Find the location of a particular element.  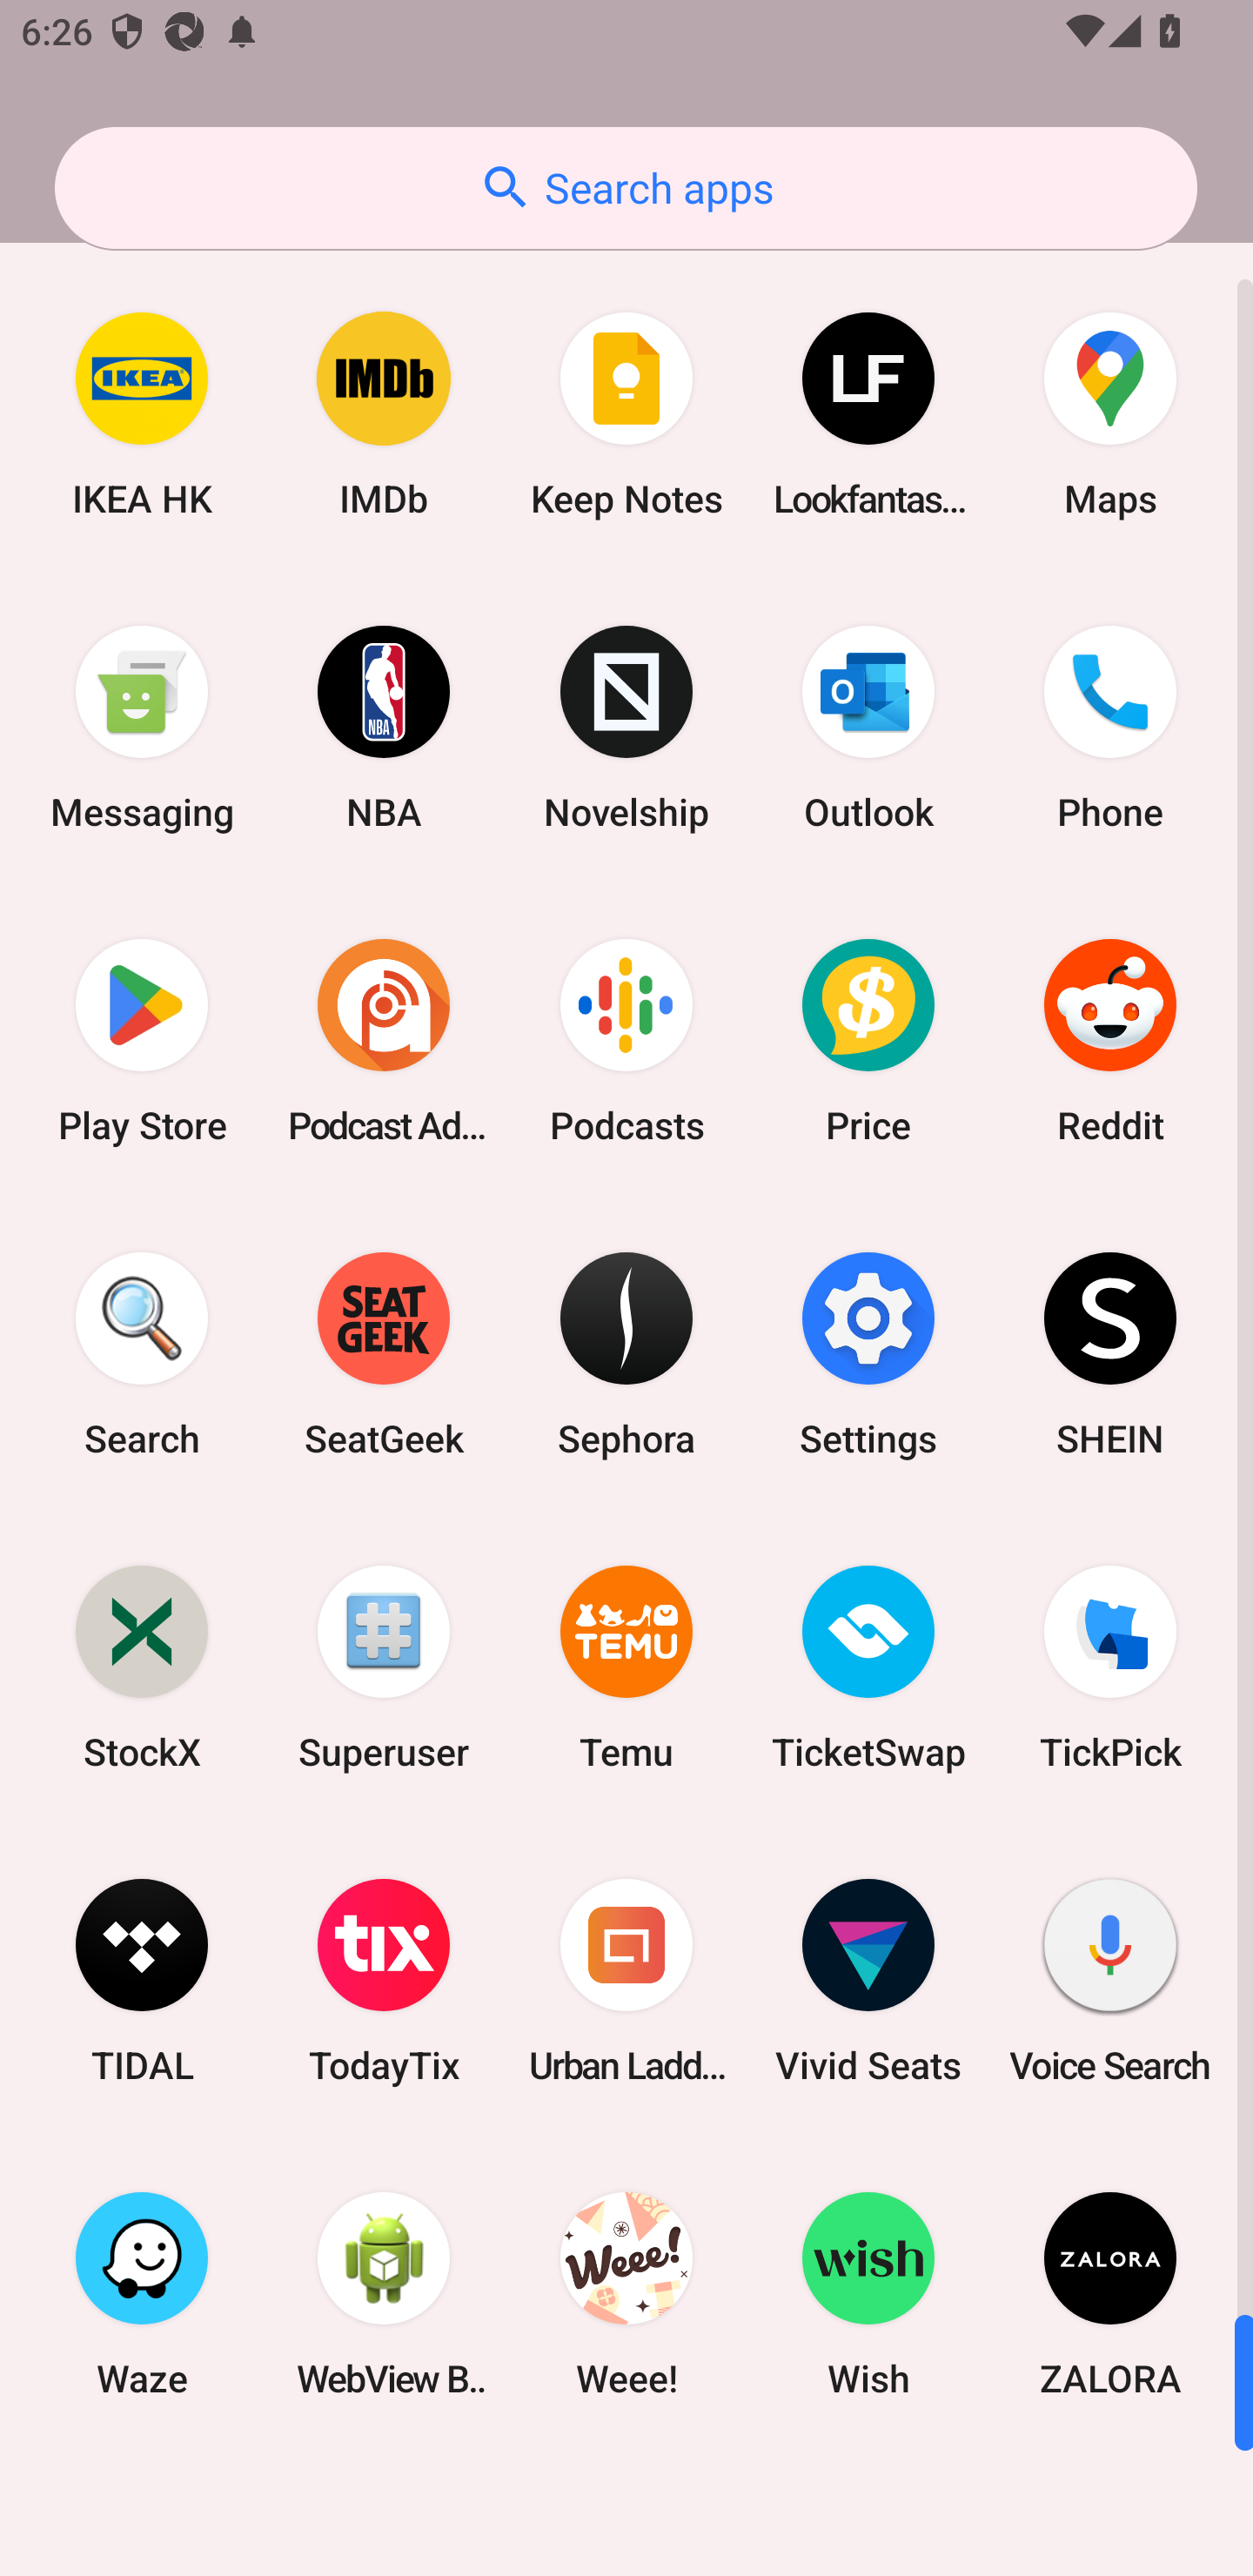

Temu is located at coordinates (626, 1666).